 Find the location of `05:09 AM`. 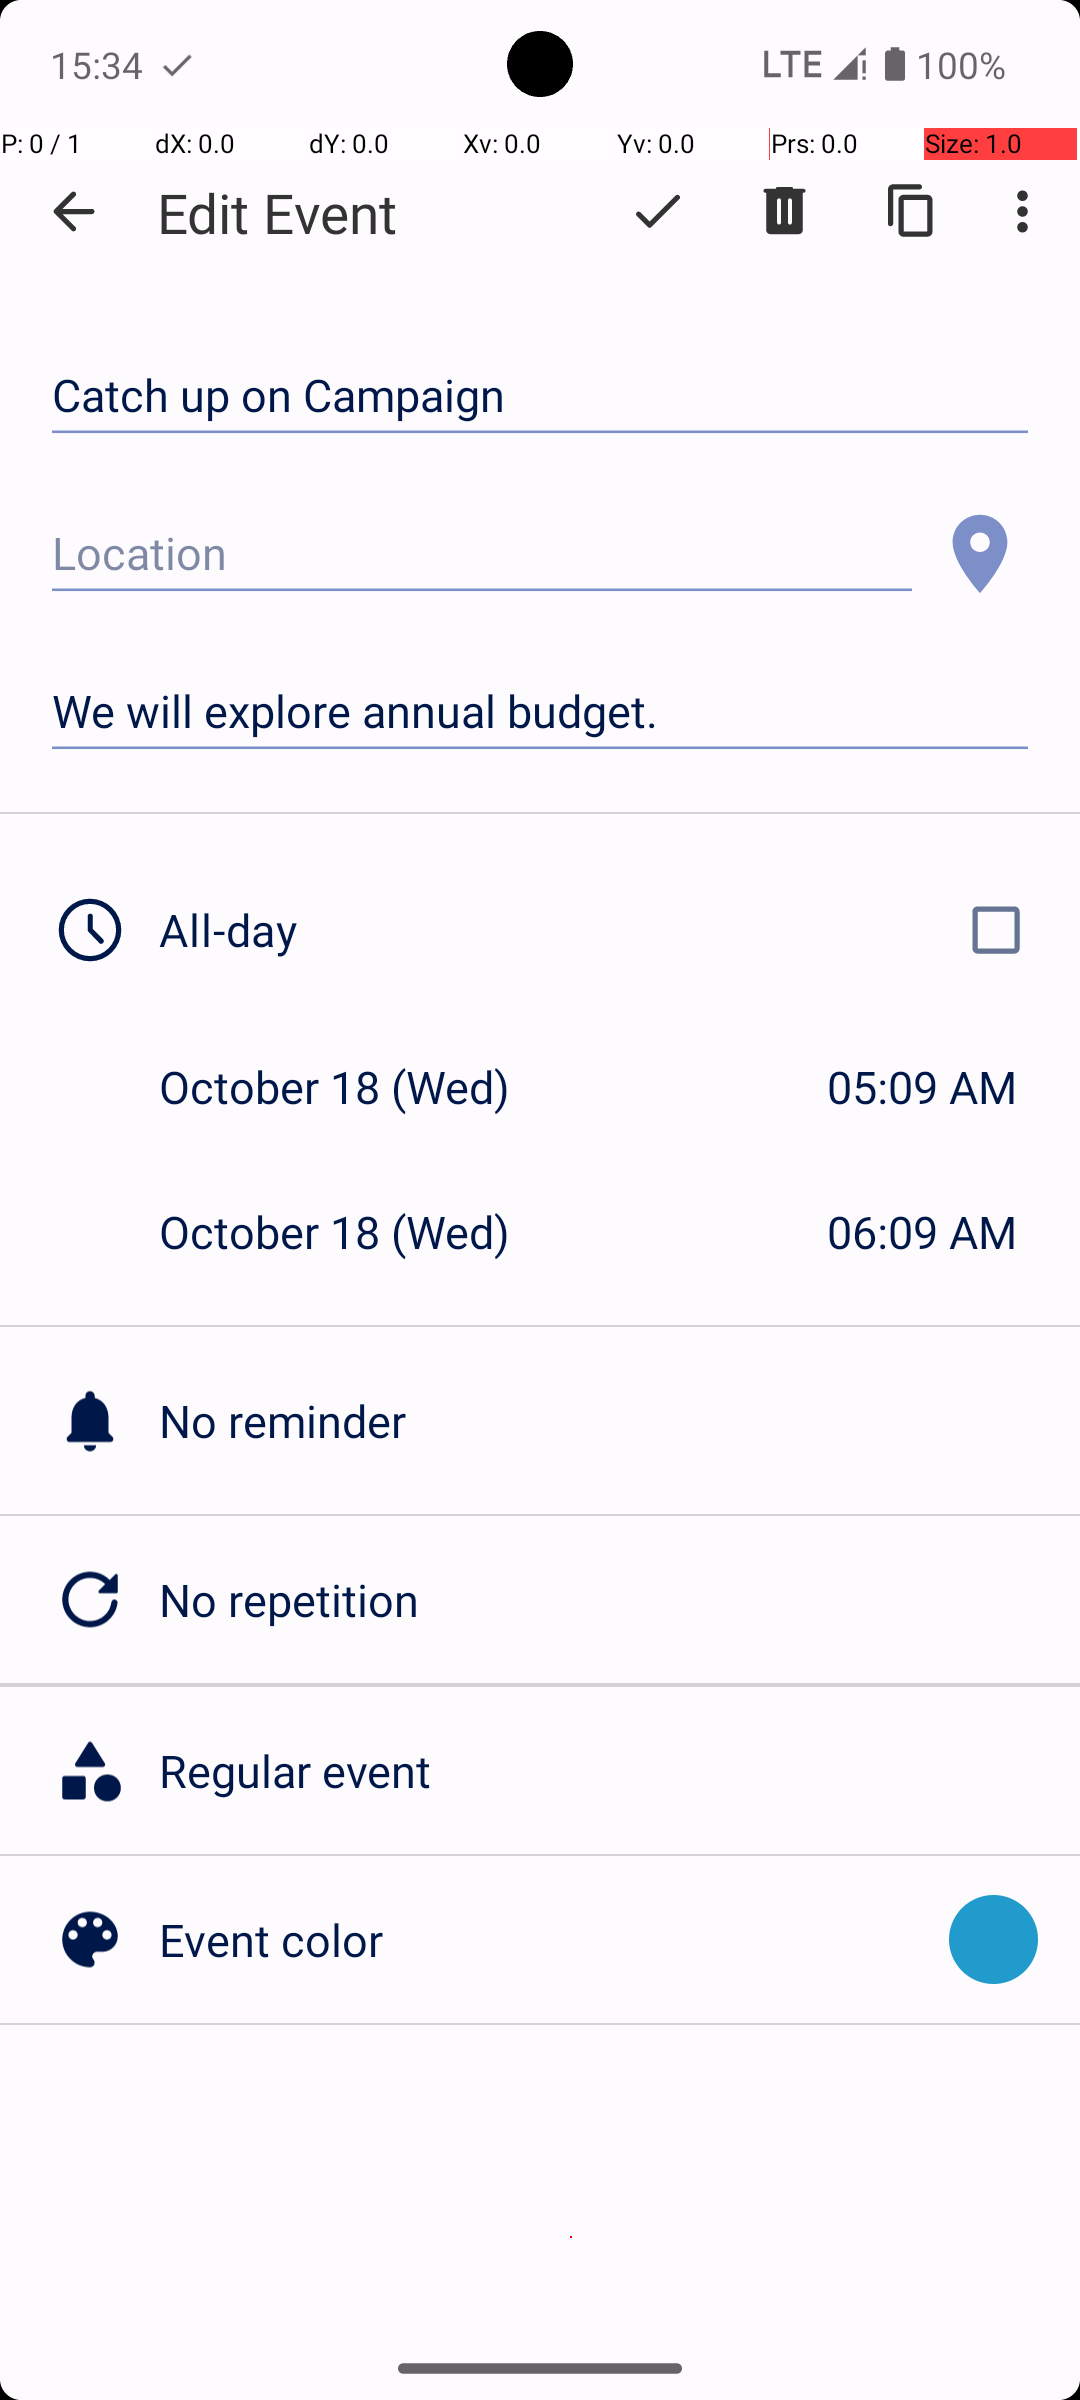

05:09 AM is located at coordinates (922, 1086).